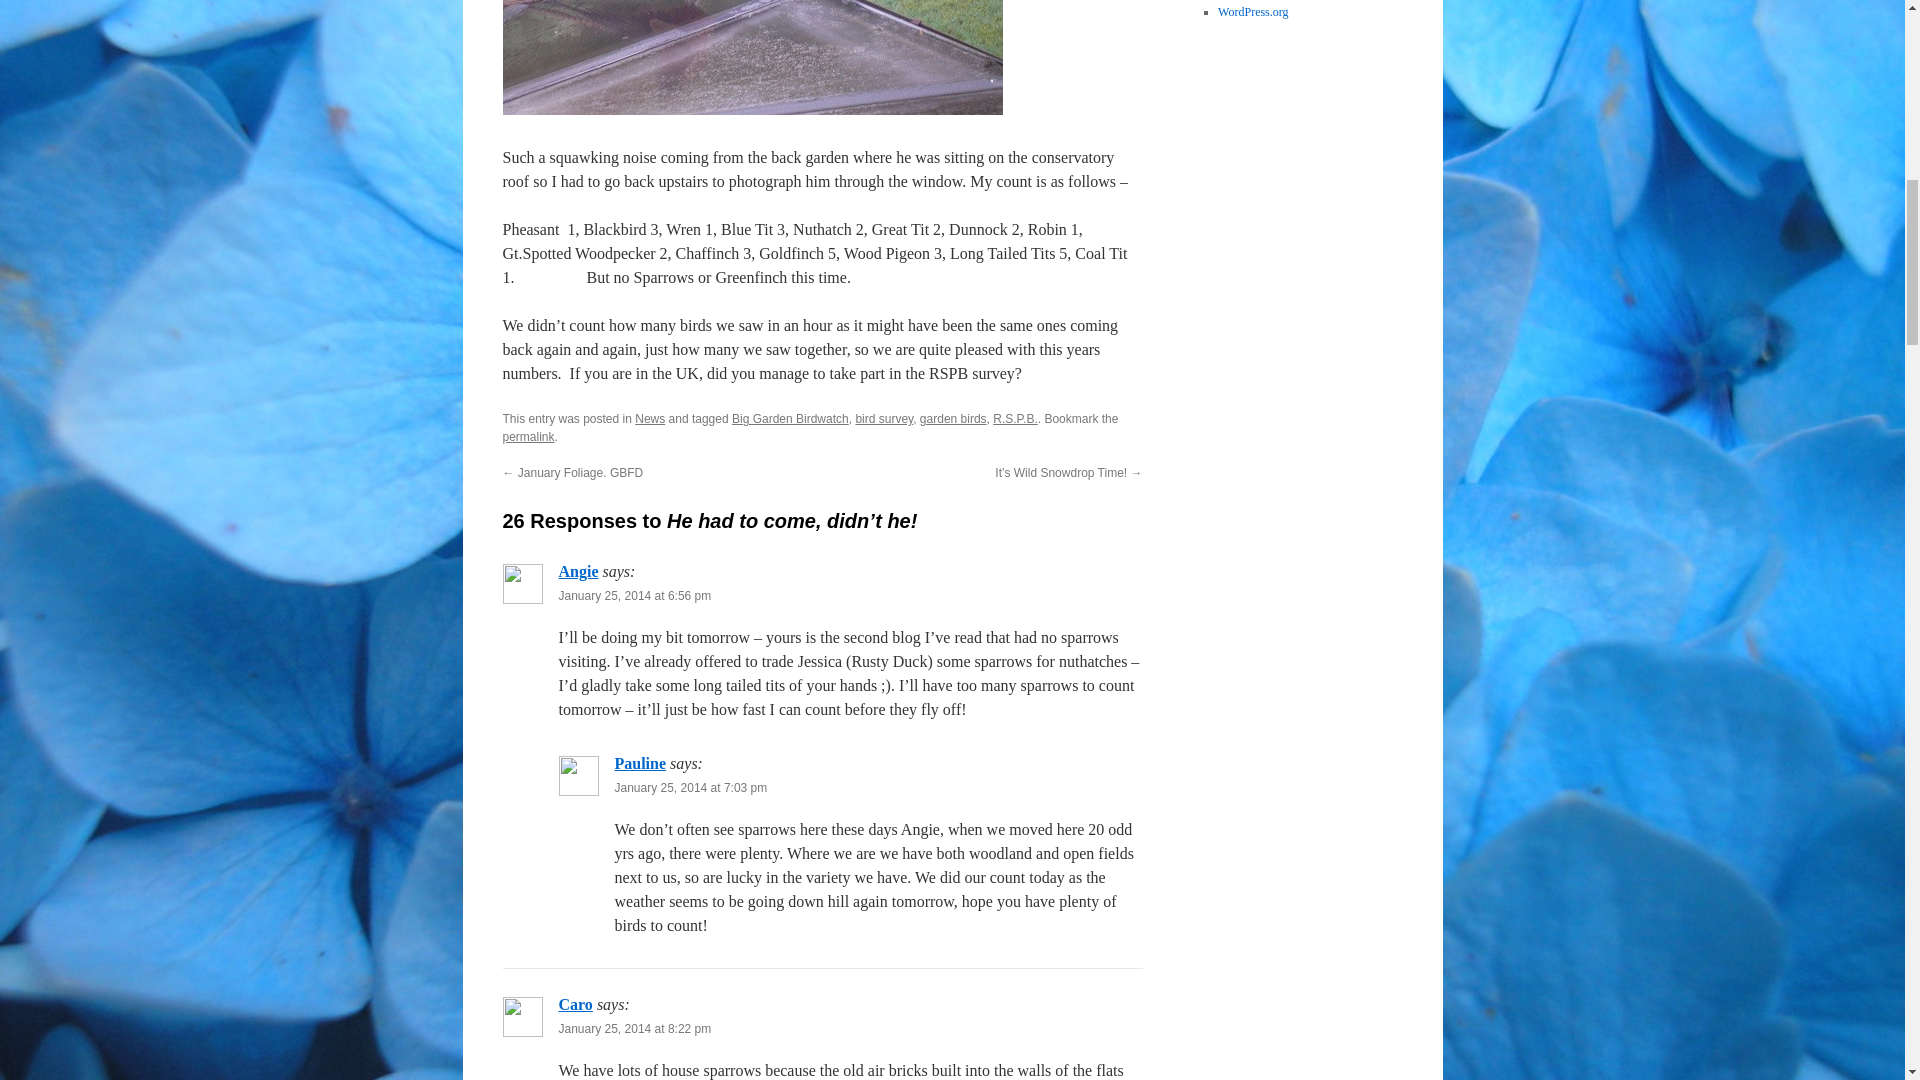 This screenshot has height=1080, width=1920. What do you see at coordinates (952, 418) in the screenshot?
I see `garden birds` at bounding box center [952, 418].